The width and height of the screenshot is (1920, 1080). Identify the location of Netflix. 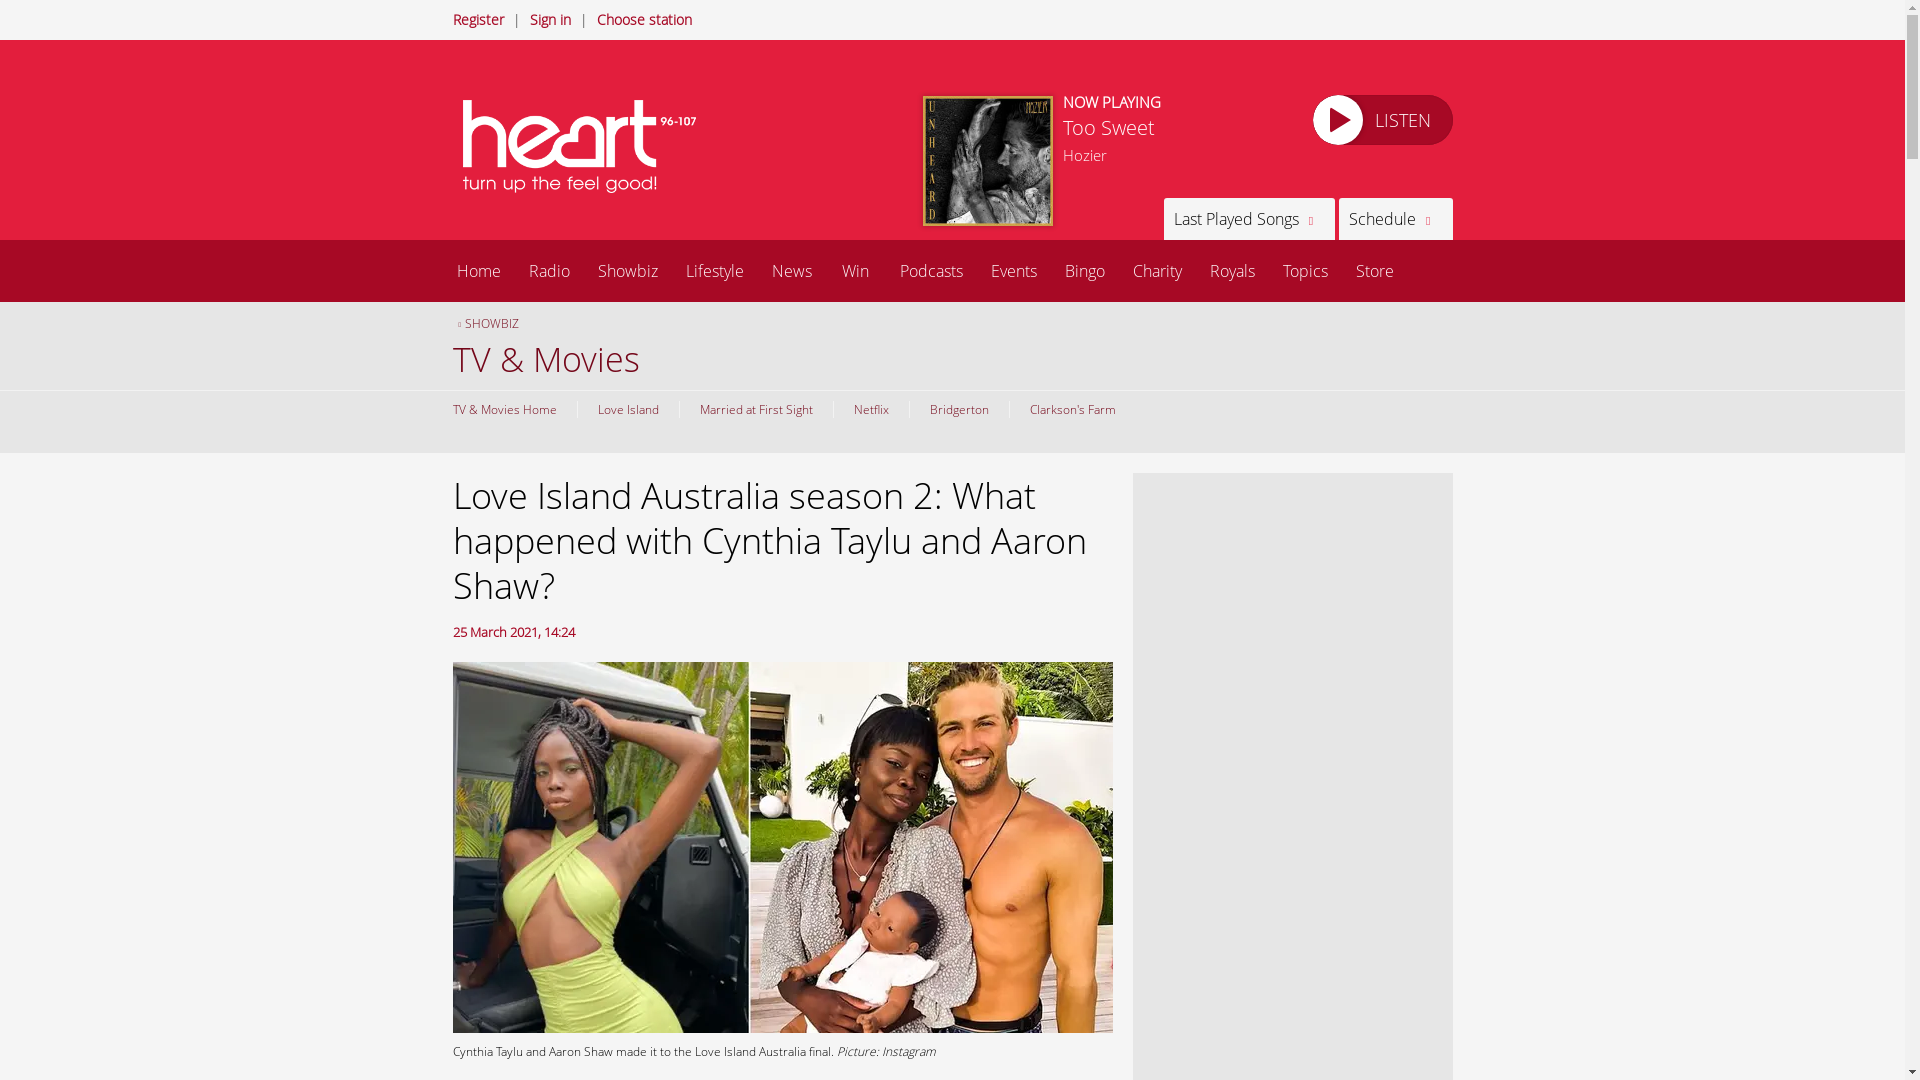
(870, 408).